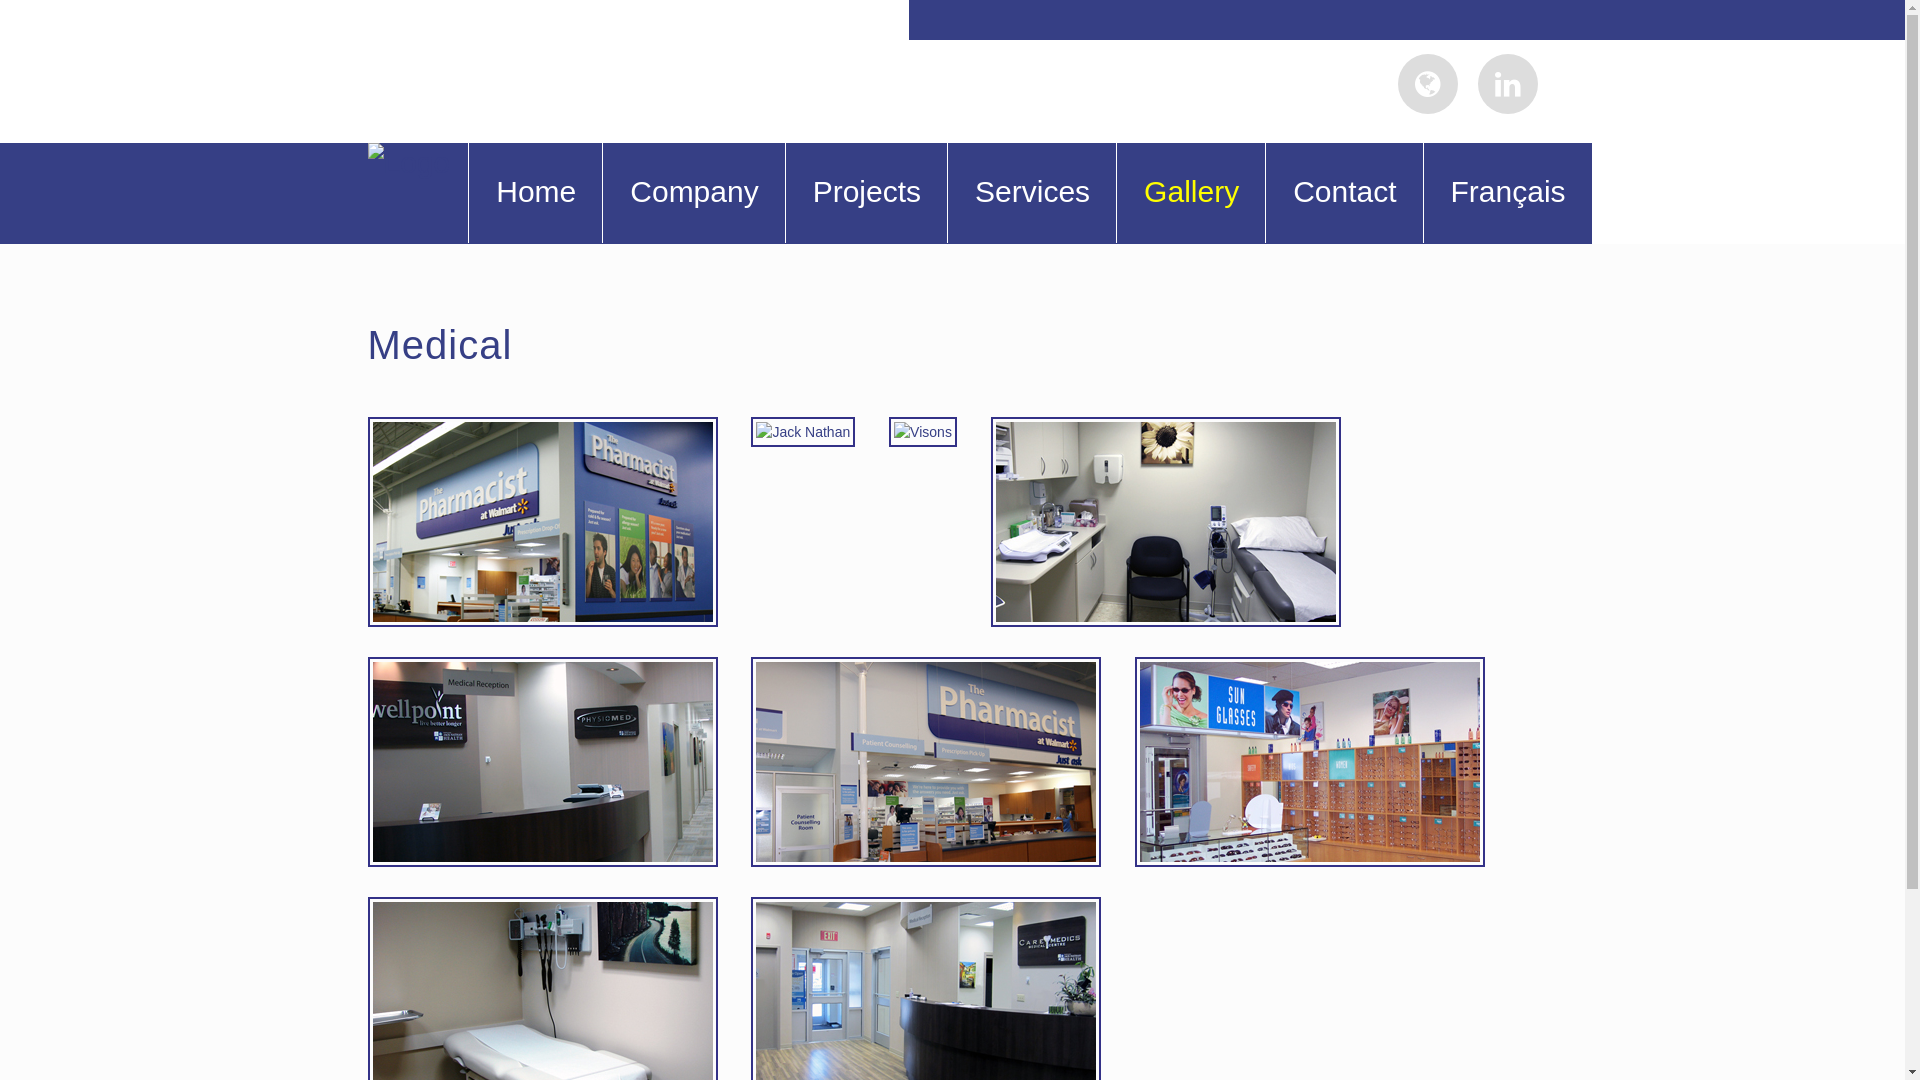 This screenshot has height=1080, width=1920. Describe the element at coordinates (535, 193) in the screenshot. I see `Home` at that location.